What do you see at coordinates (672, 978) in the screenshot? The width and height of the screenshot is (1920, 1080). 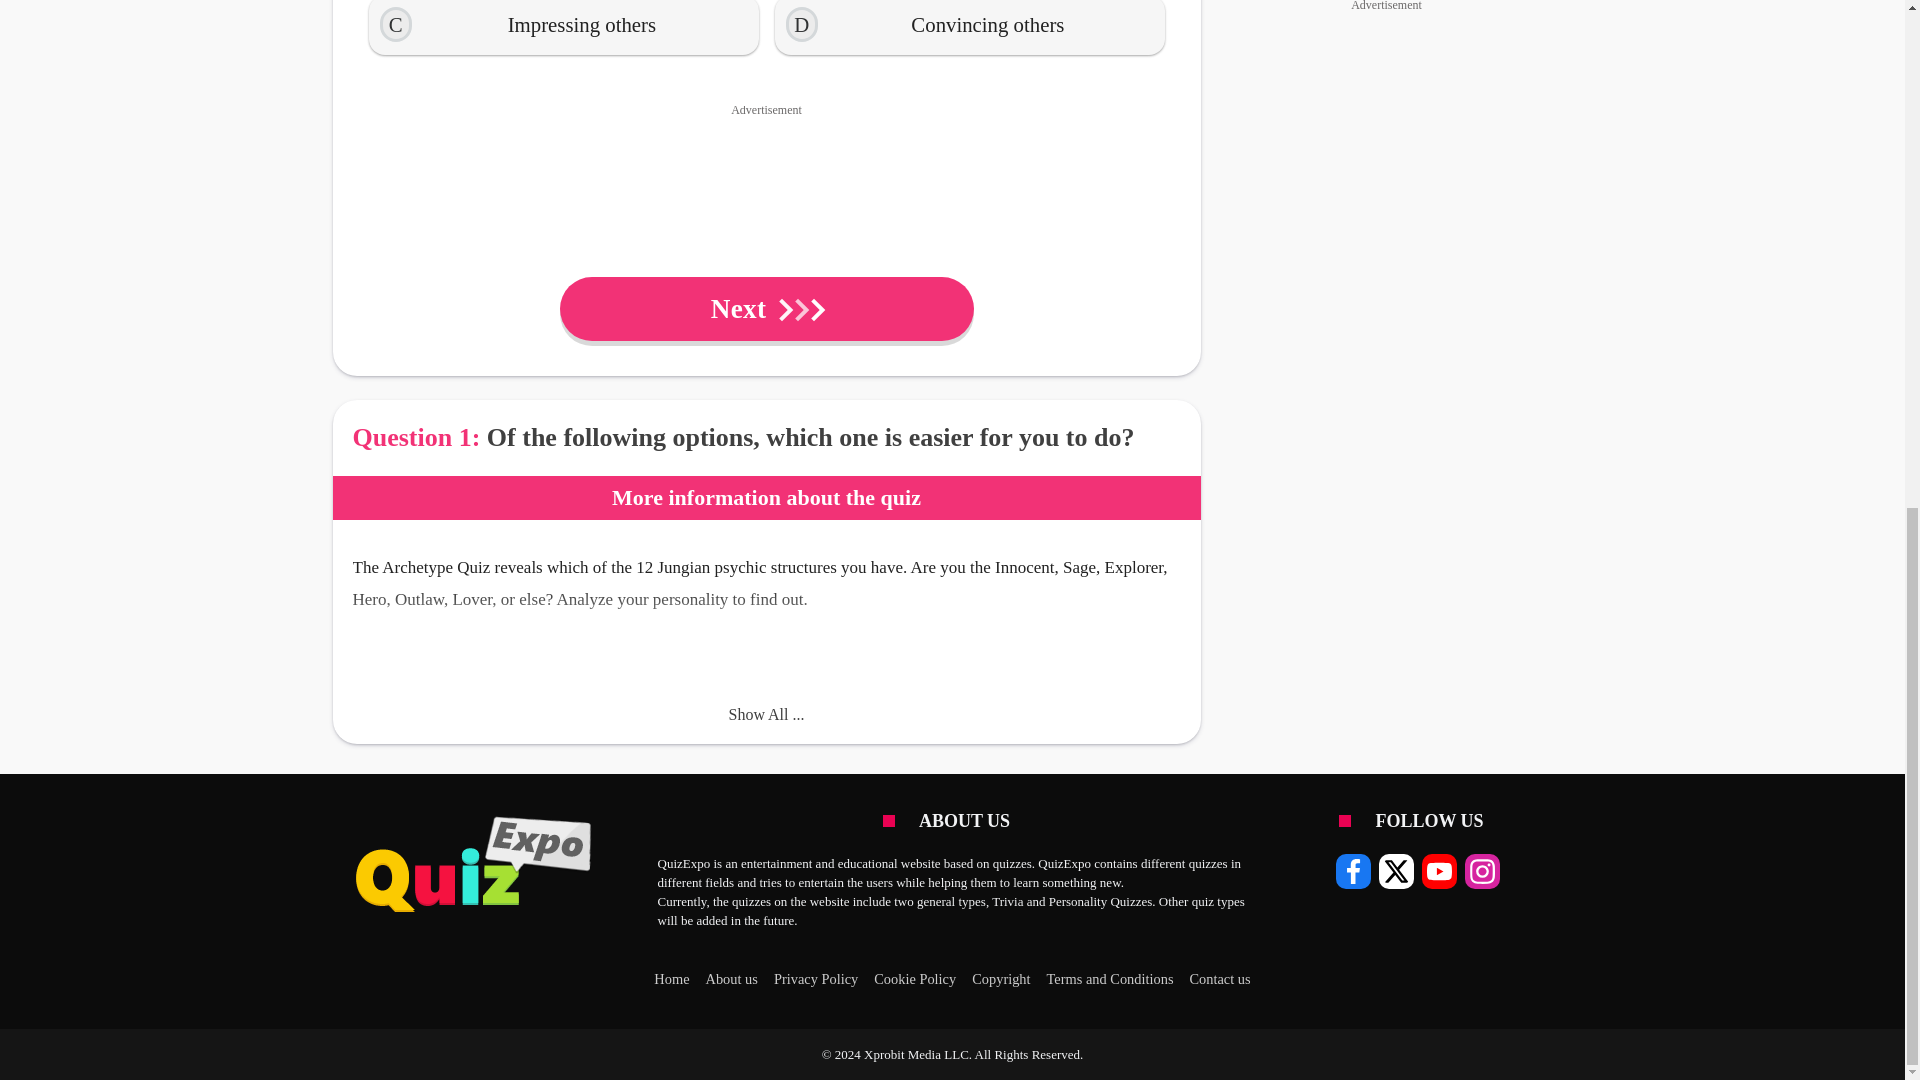 I see `Home` at bounding box center [672, 978].